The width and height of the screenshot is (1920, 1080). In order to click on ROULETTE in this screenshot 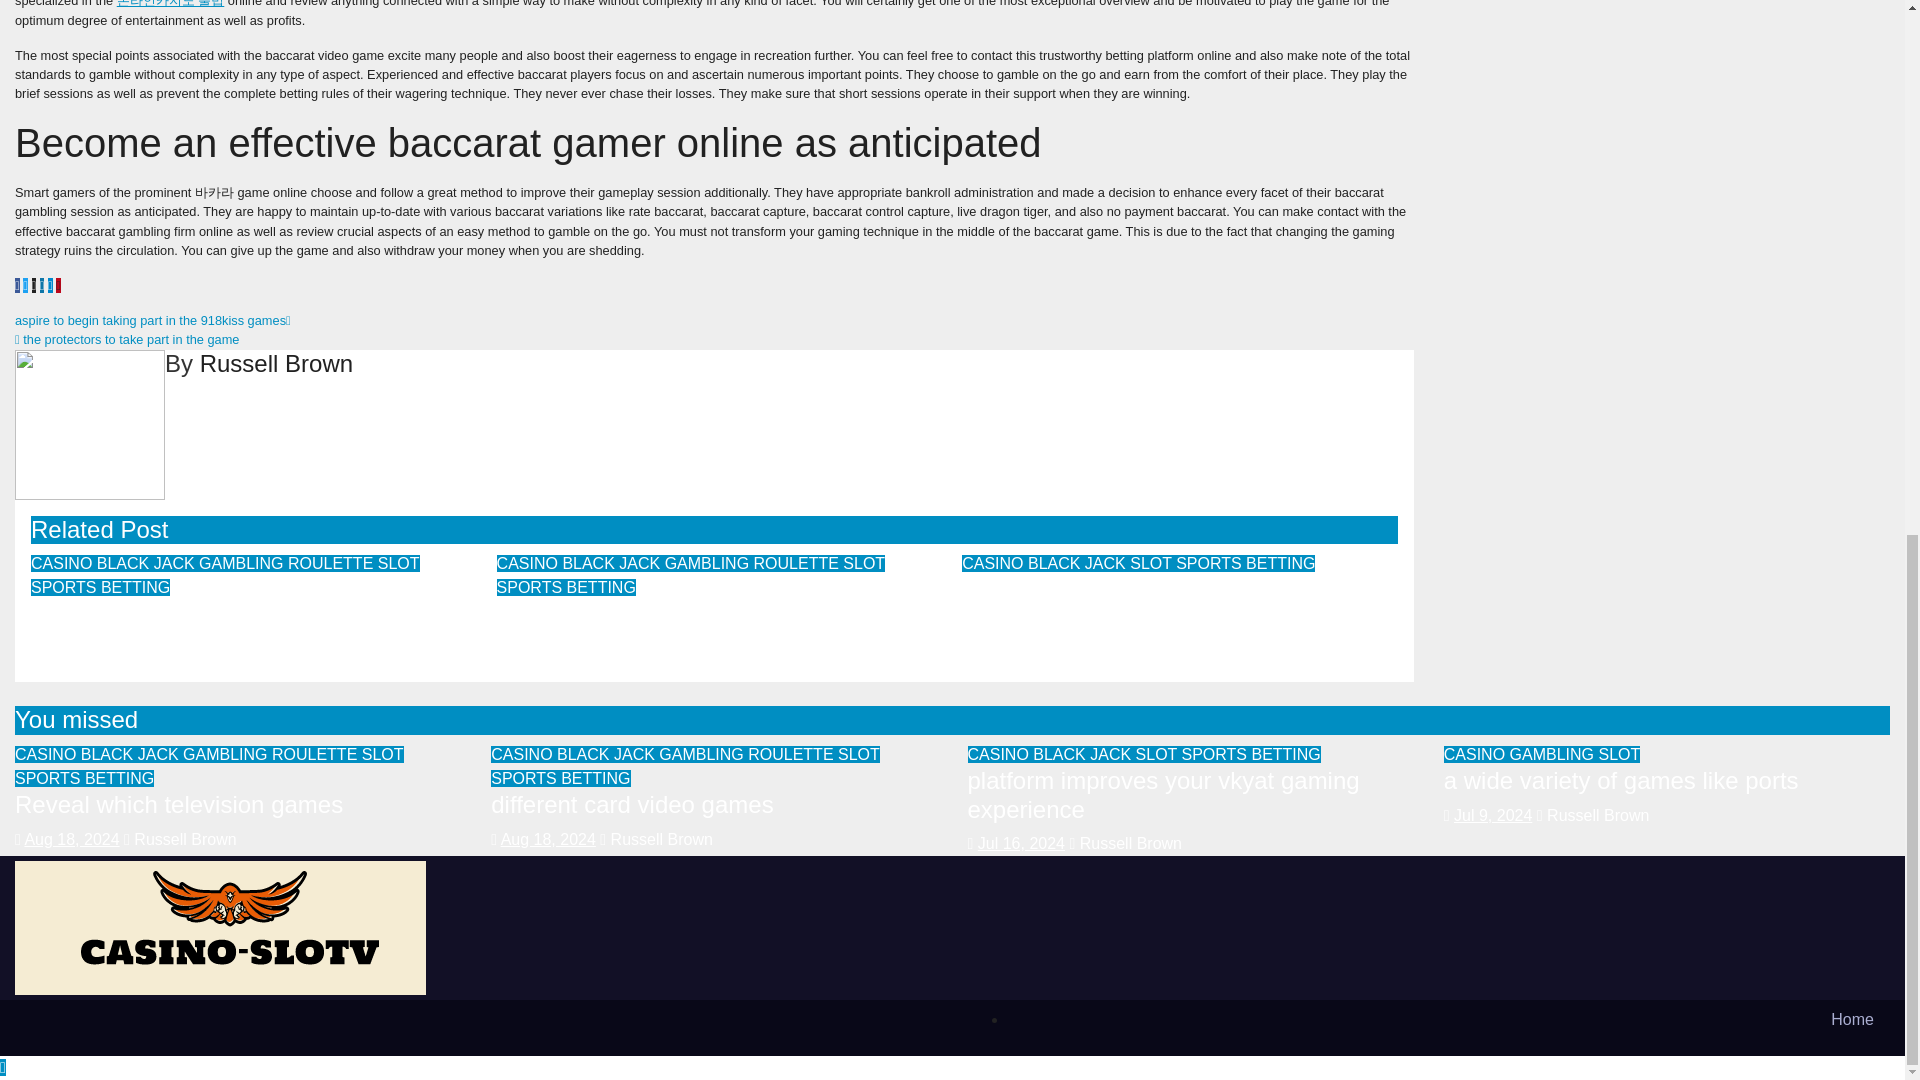, I will do `click(333, 564)`.